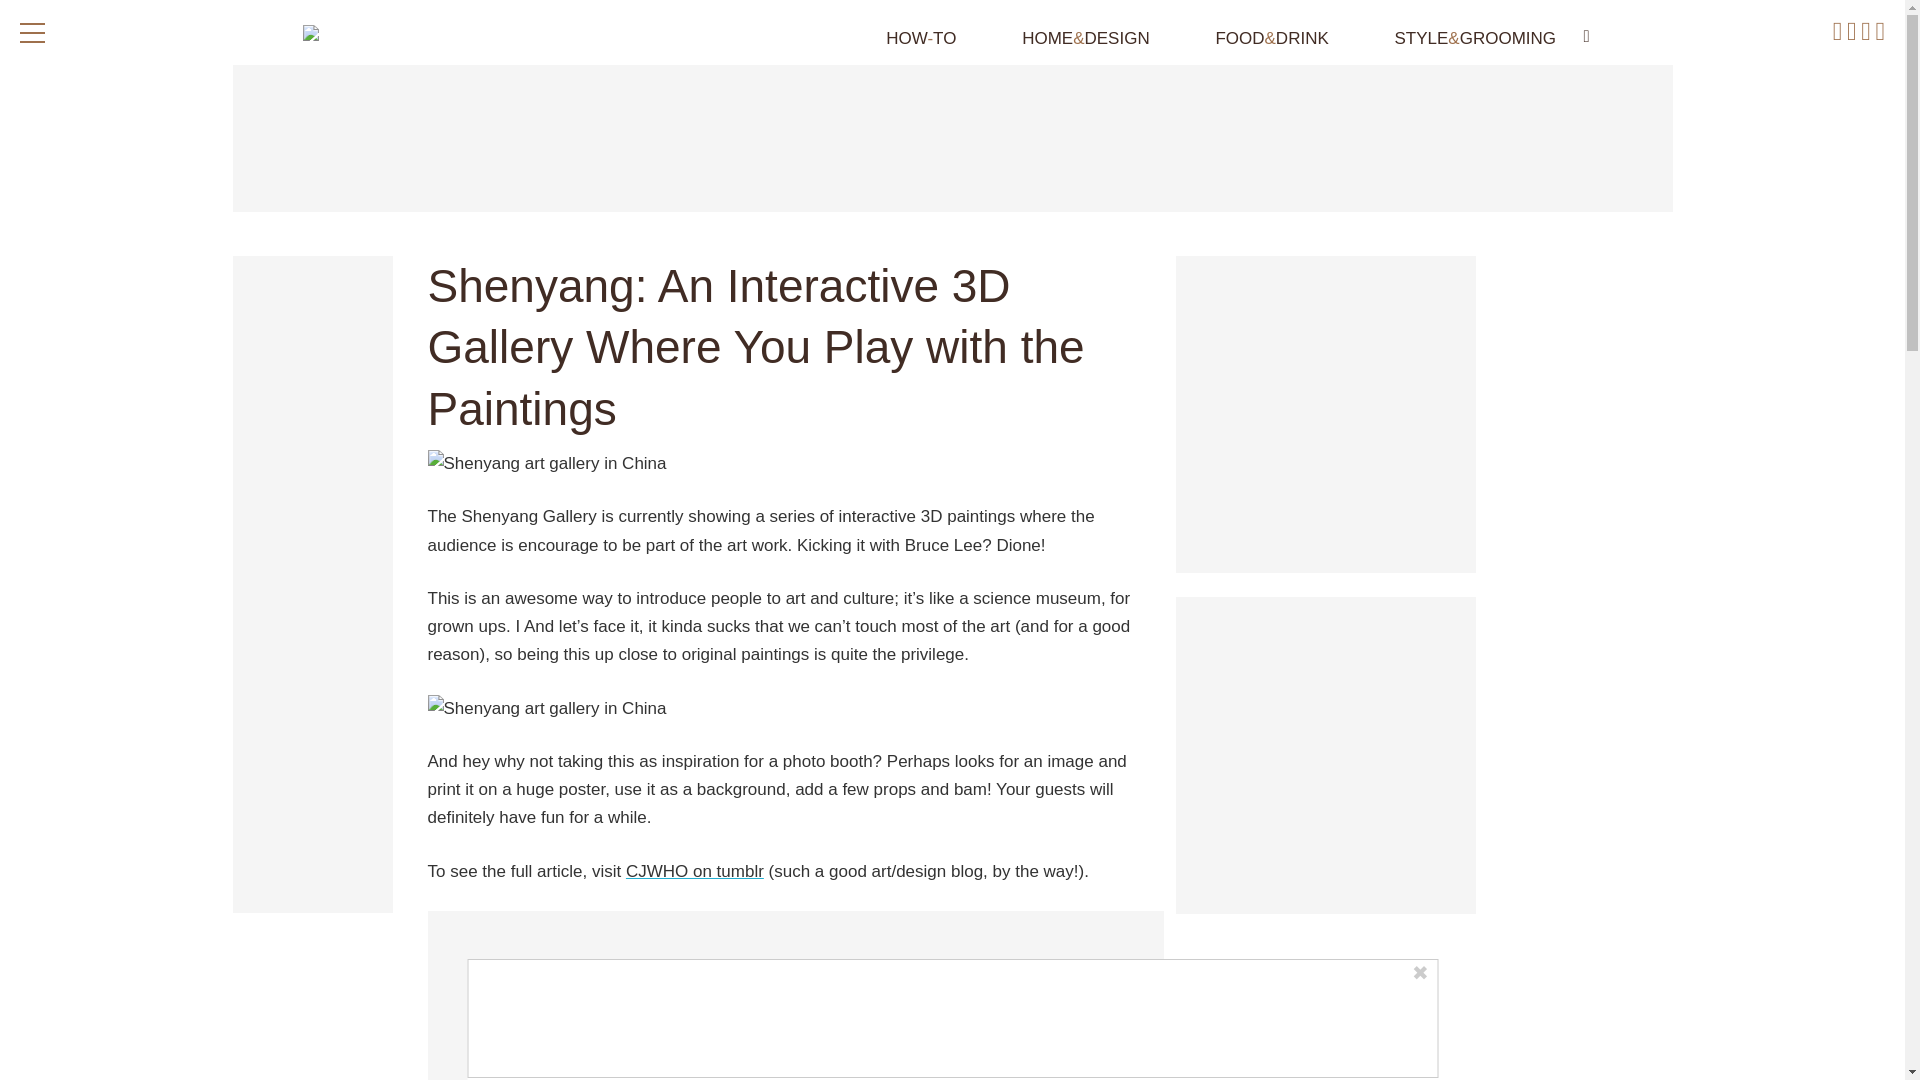  Describe the element at coordinates (900, 38) in the screenshot. I see `HOW-TO` at that location.